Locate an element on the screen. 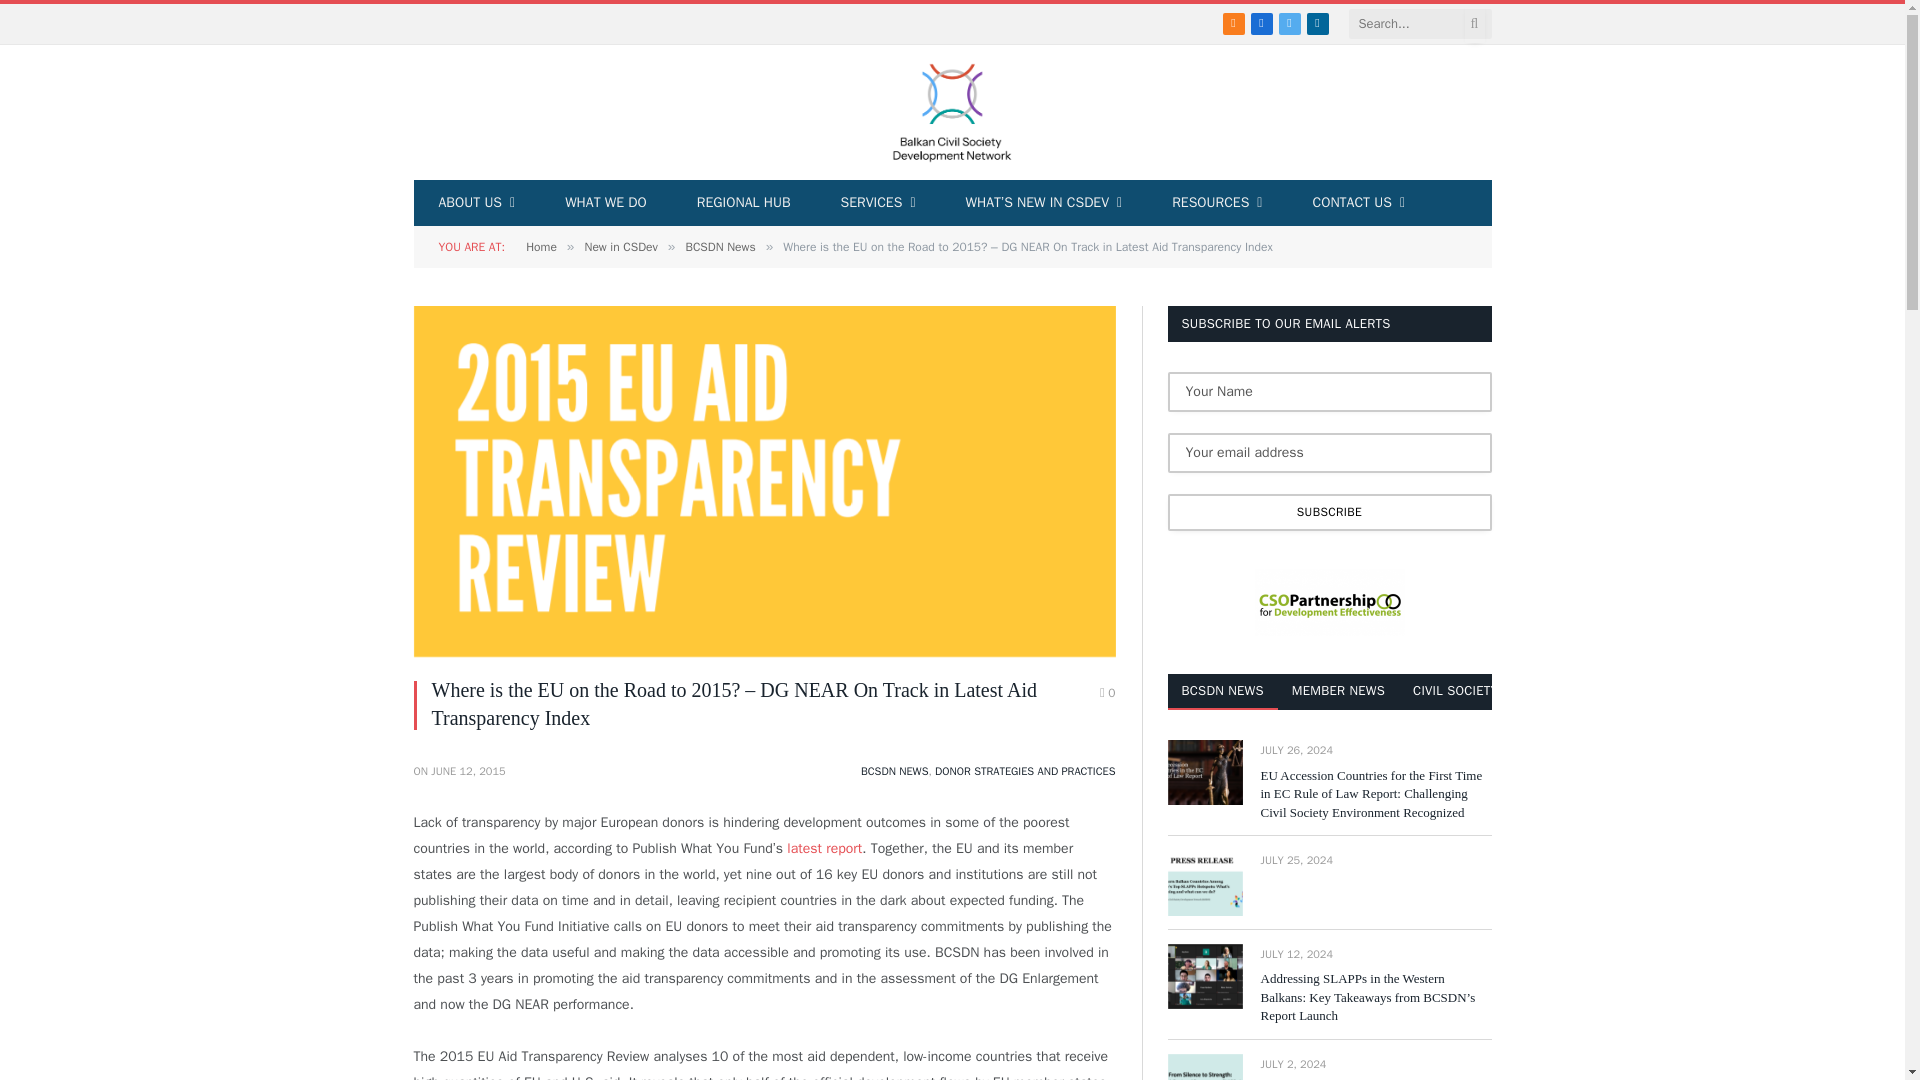  ABOUT US is located at coordinates (478, 202).